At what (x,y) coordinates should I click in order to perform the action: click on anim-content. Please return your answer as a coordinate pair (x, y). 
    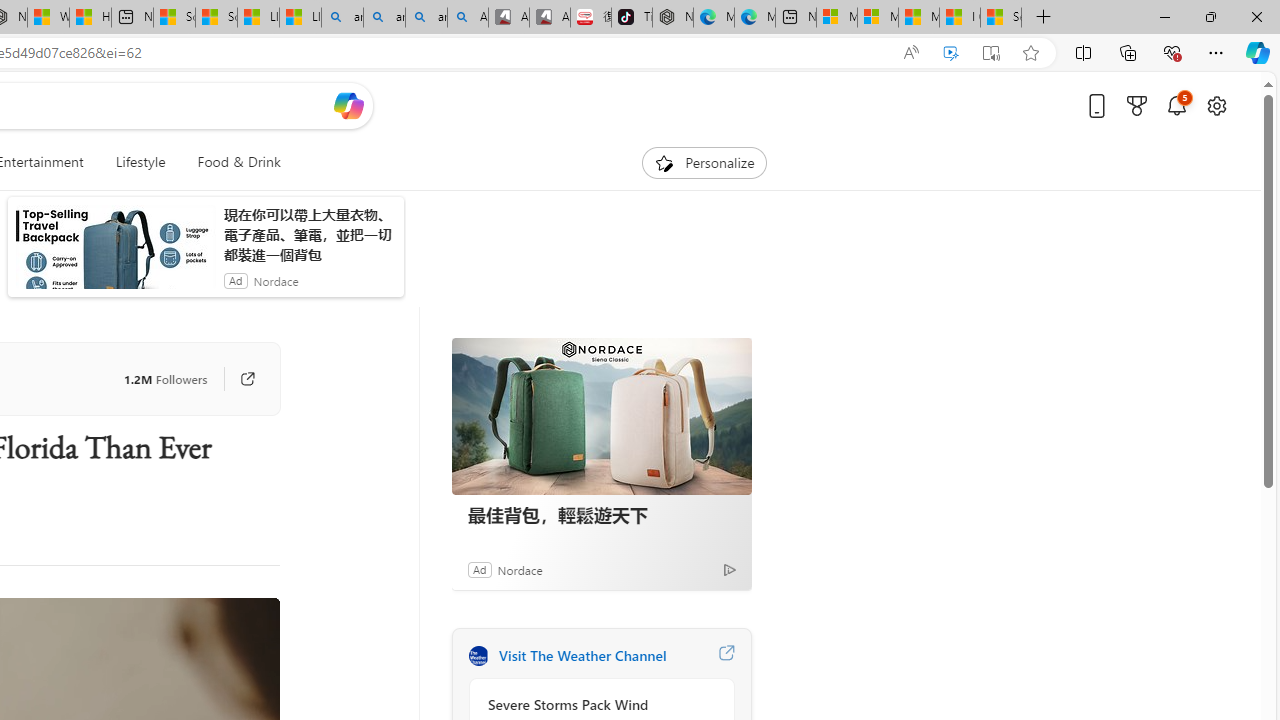
    Looking at the image, I should click on (116, 255).